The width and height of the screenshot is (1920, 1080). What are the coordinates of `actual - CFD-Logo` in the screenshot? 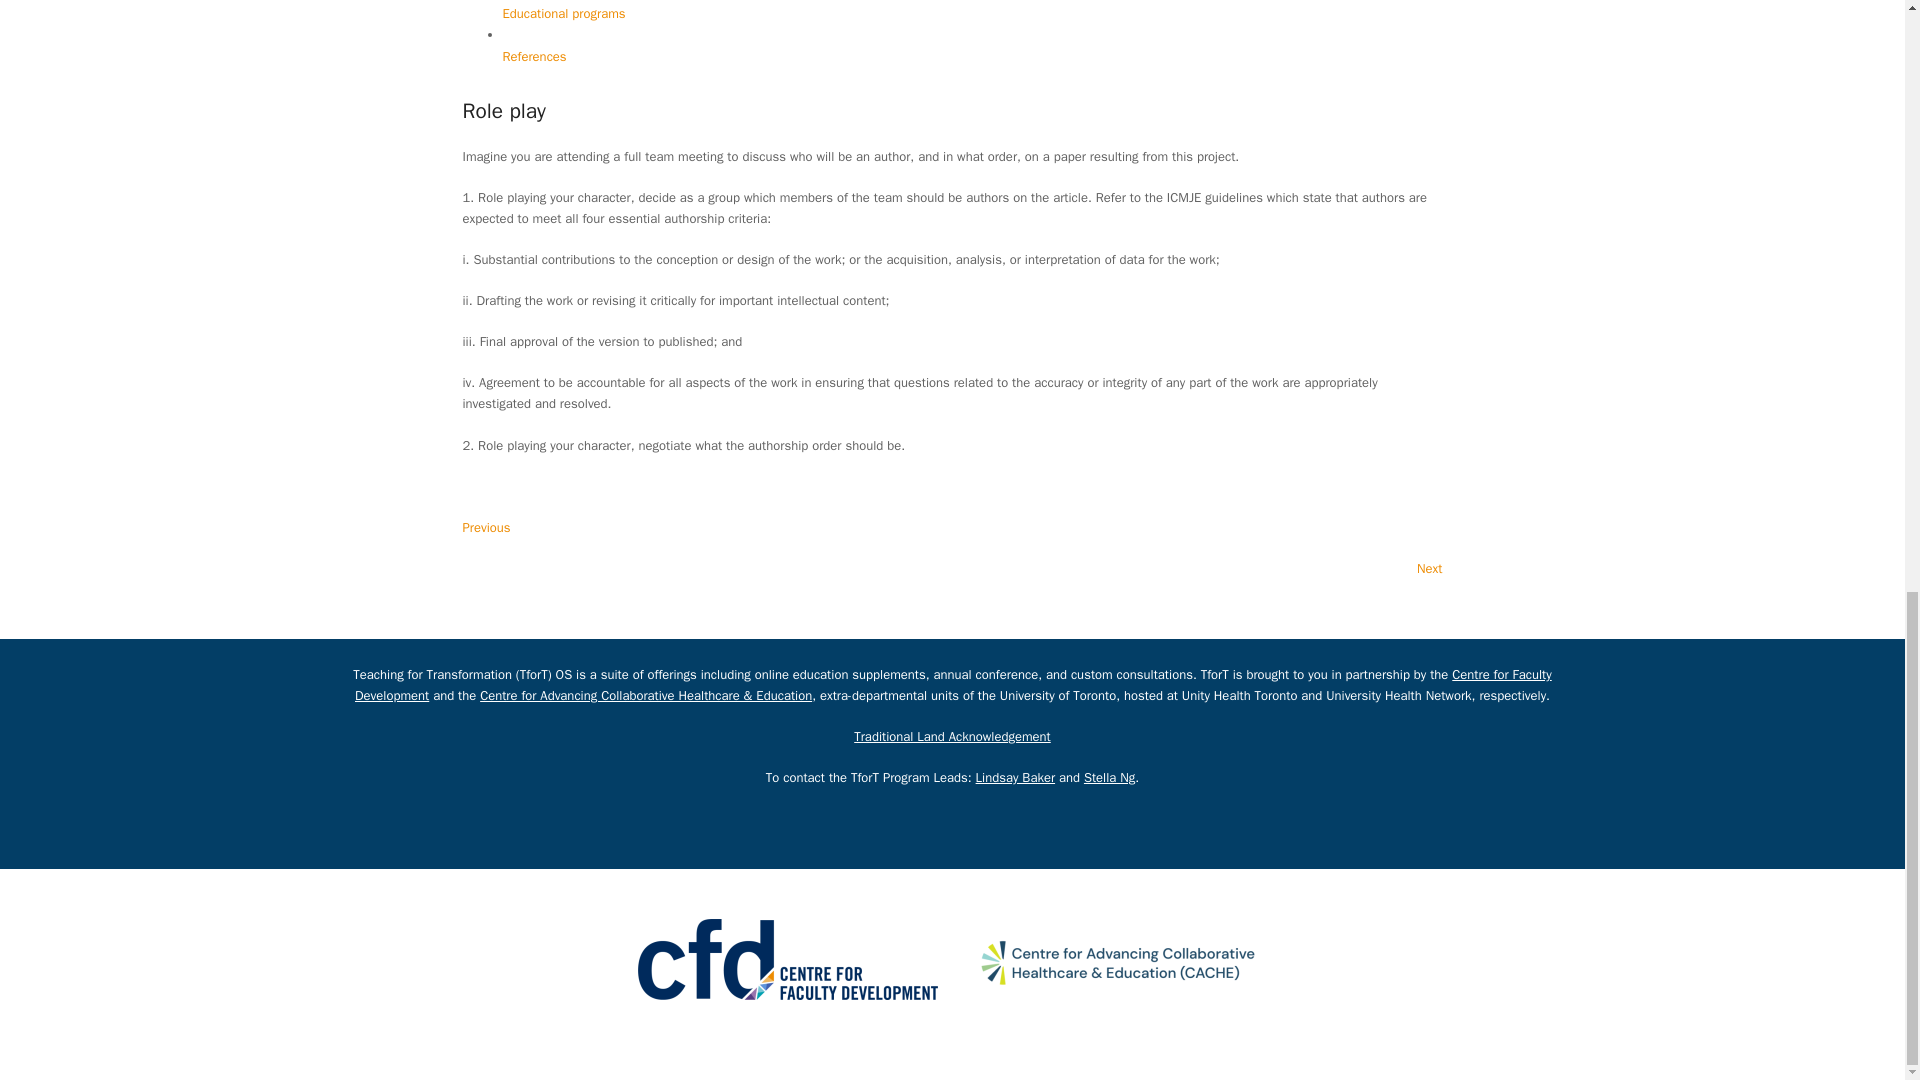 It's located at (788, 958).